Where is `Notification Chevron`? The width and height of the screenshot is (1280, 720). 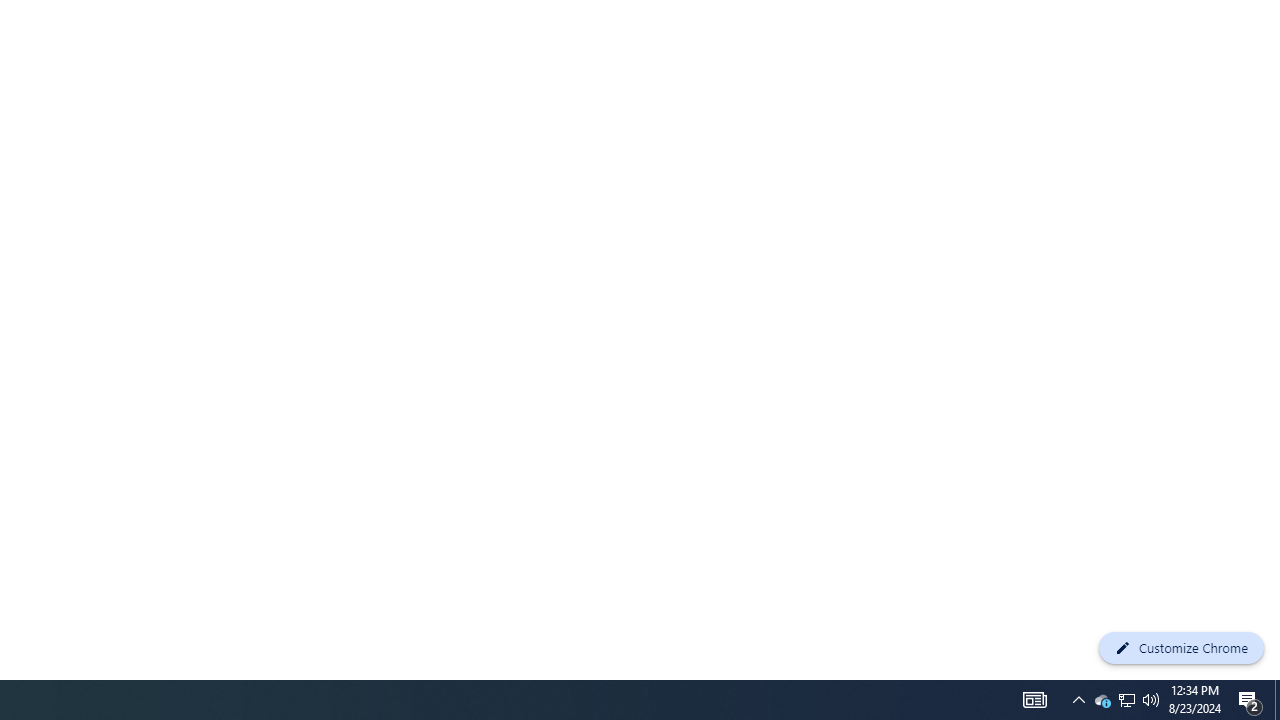
Notification Chevron is located at coordinates (1078, 700).